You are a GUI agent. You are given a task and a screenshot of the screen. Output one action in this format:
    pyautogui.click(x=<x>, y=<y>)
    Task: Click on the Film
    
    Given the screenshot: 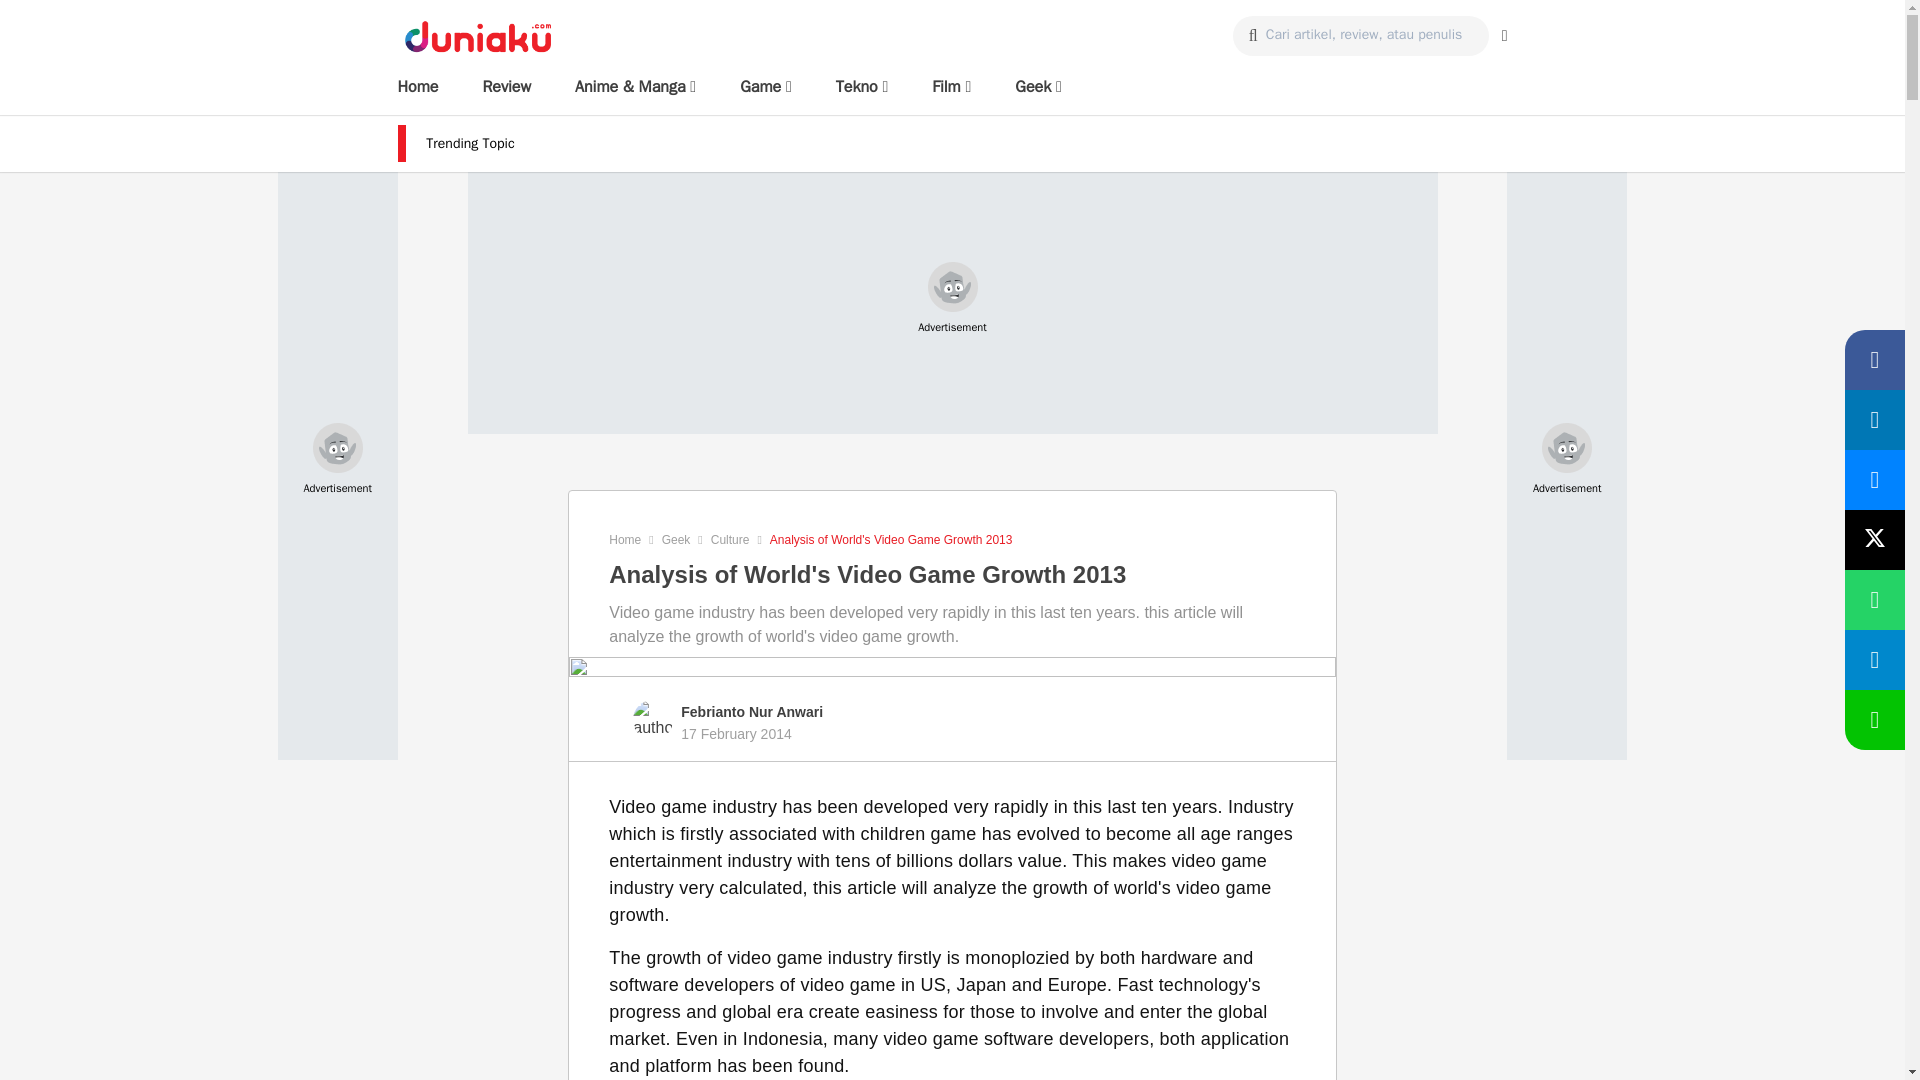 What is the action you would take?
    pyautogui.click(x=951, y=86)
    